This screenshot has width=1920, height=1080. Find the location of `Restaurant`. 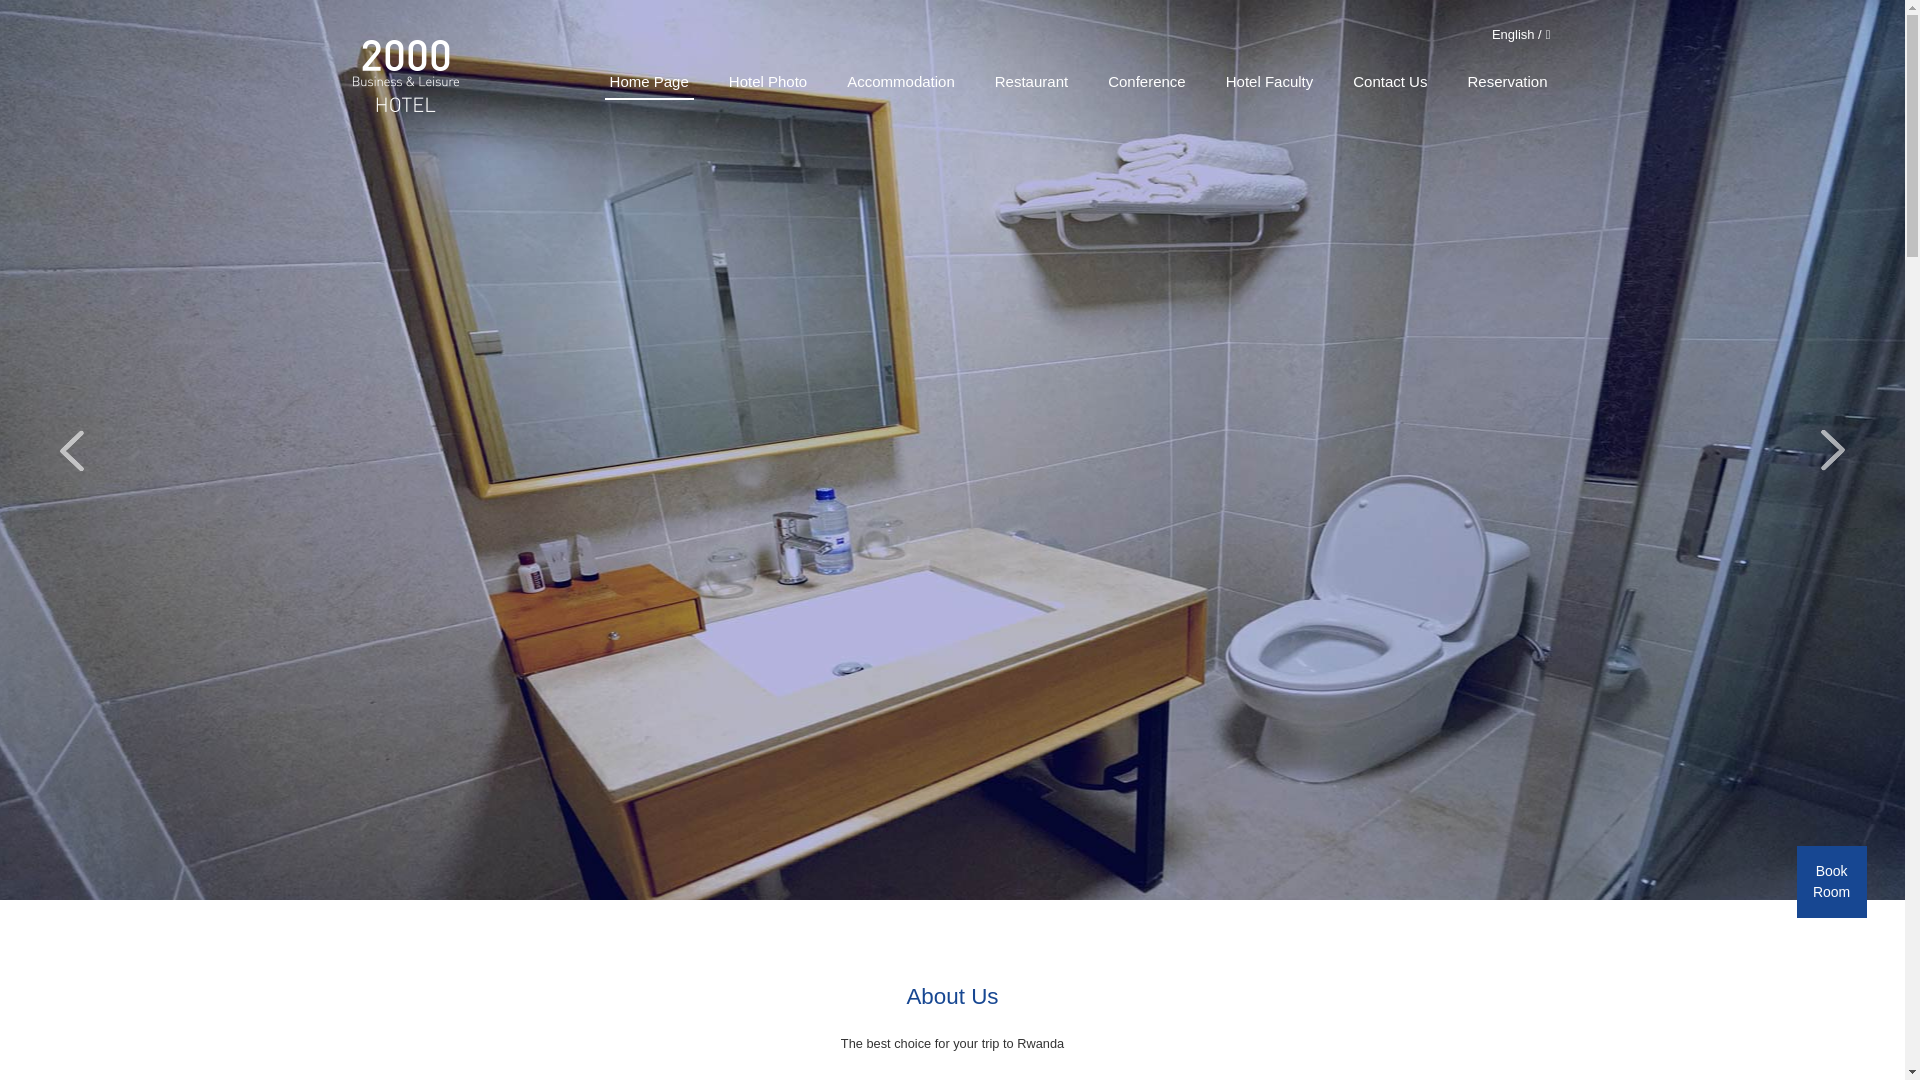

Restaurant is located at coordinates (1032, 85).